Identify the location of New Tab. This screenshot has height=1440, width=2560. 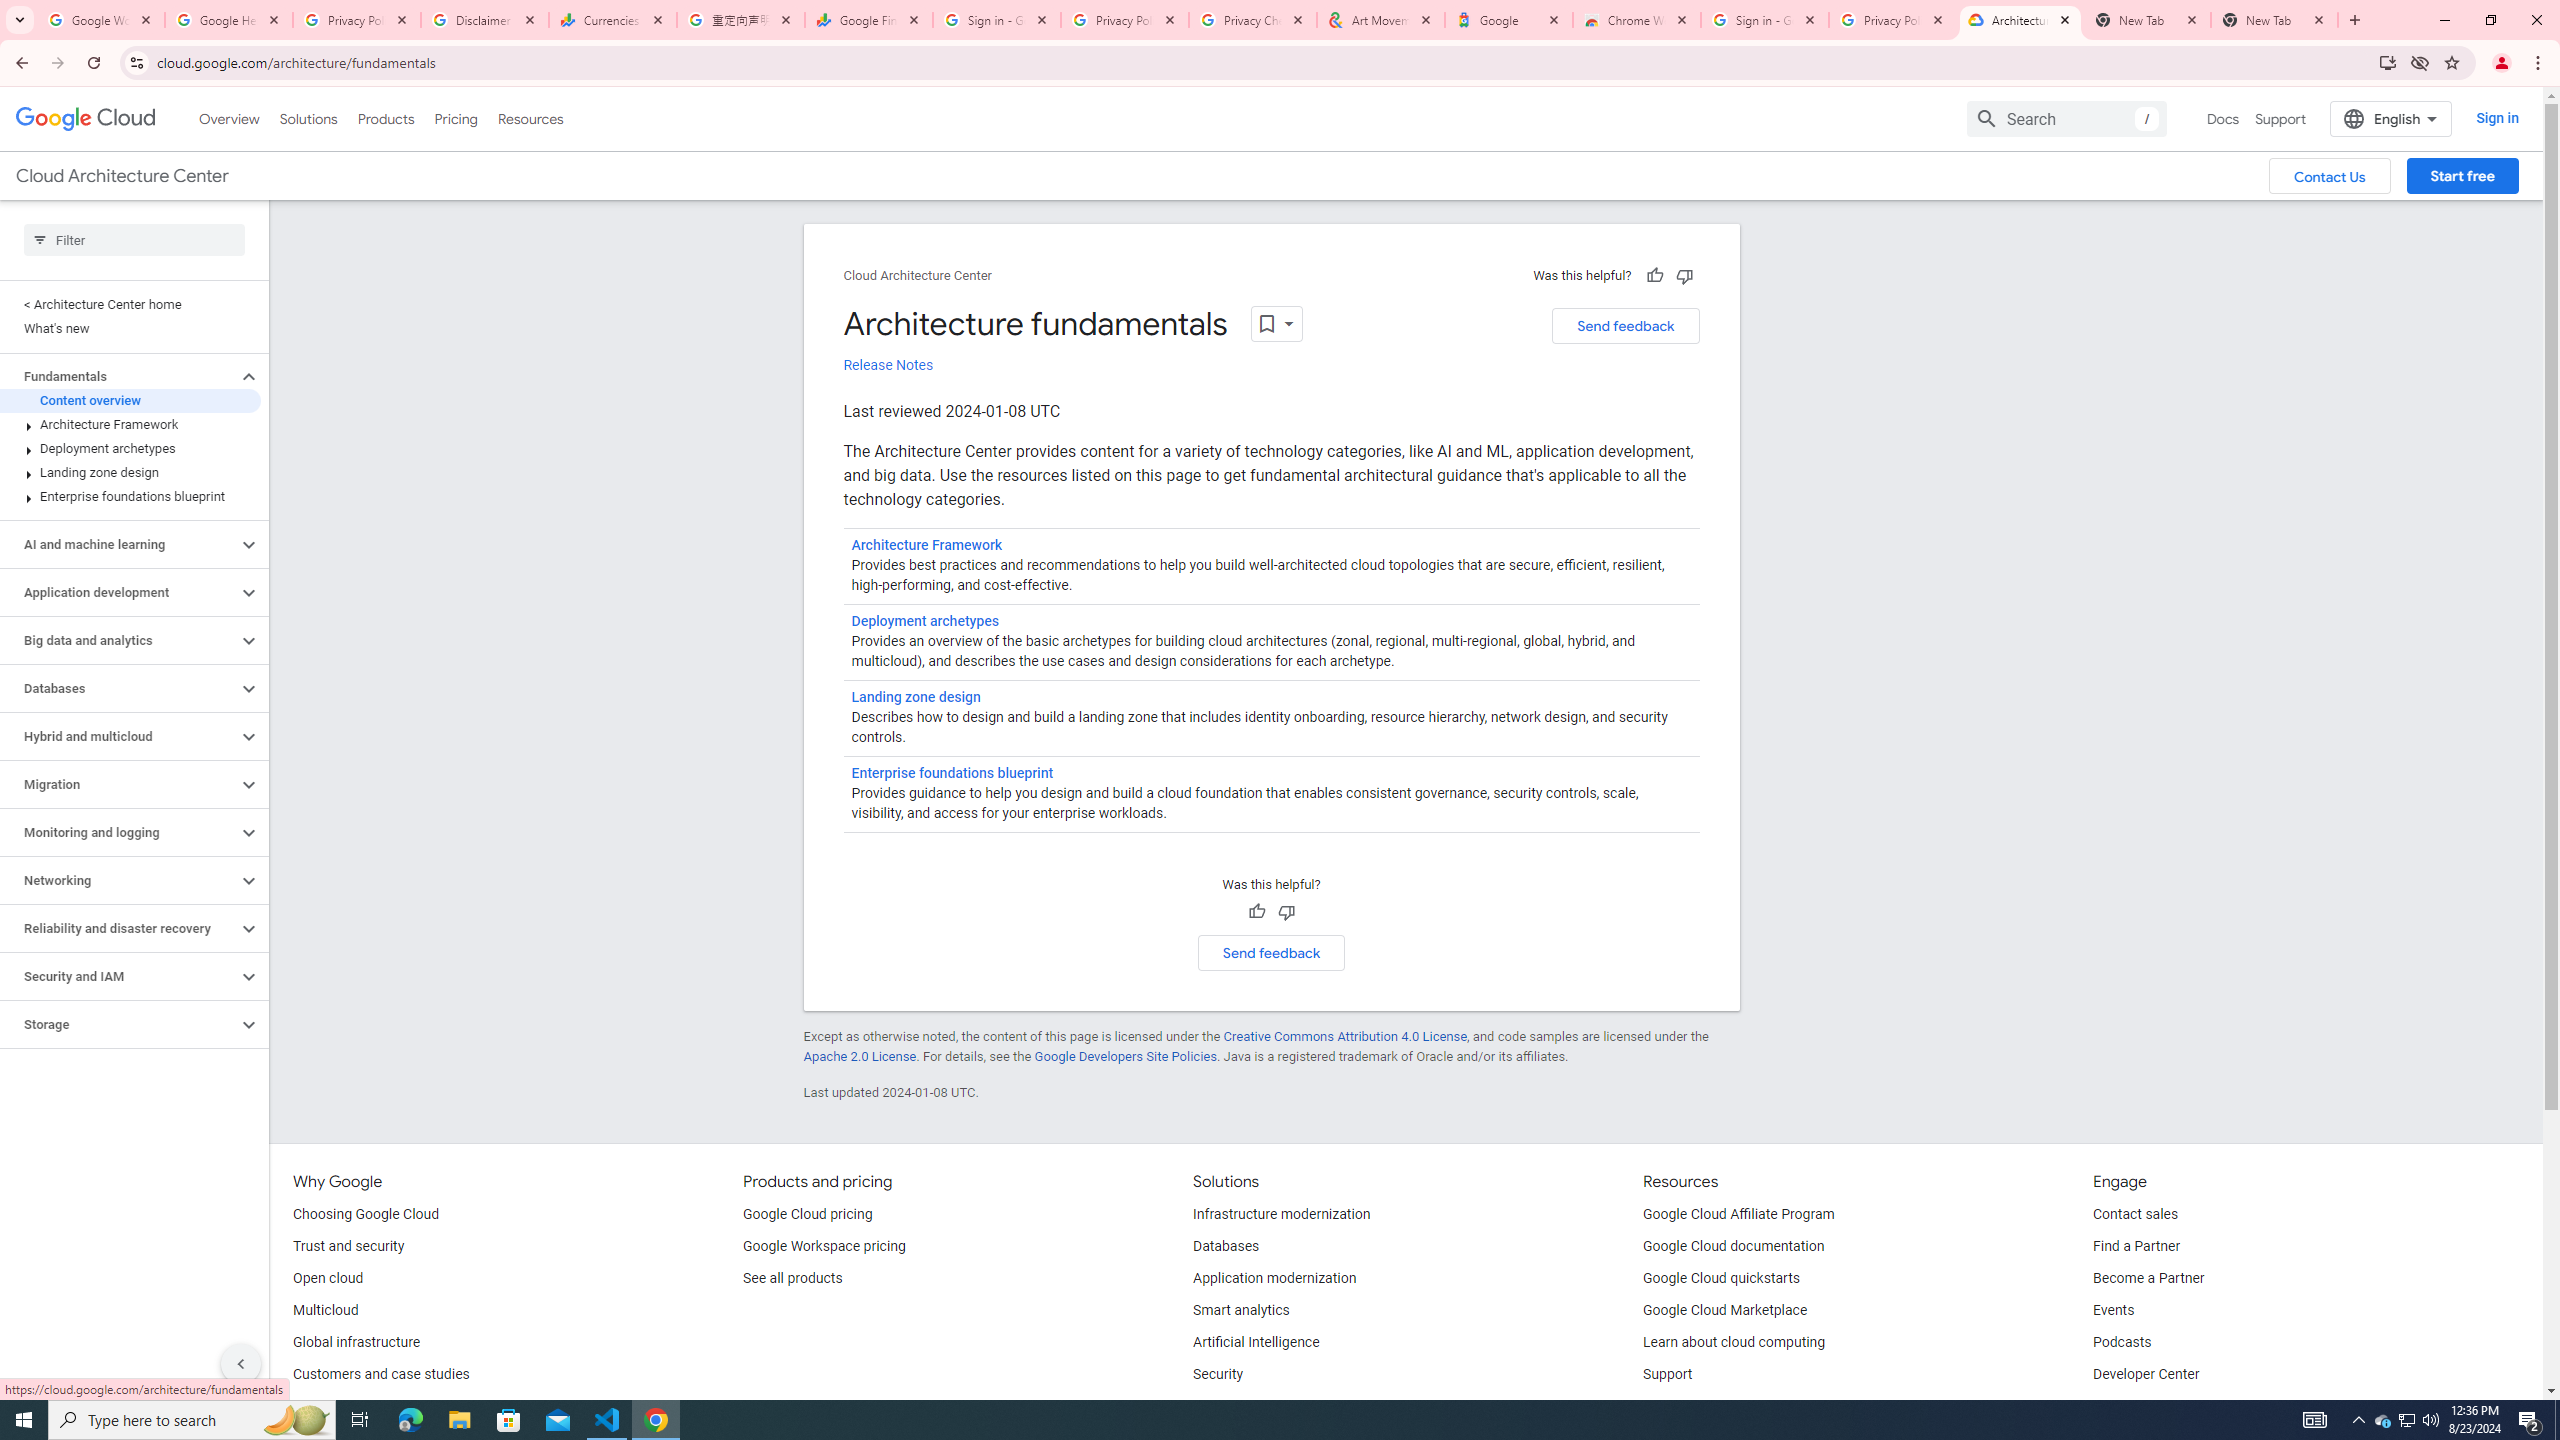
(2274, 20).